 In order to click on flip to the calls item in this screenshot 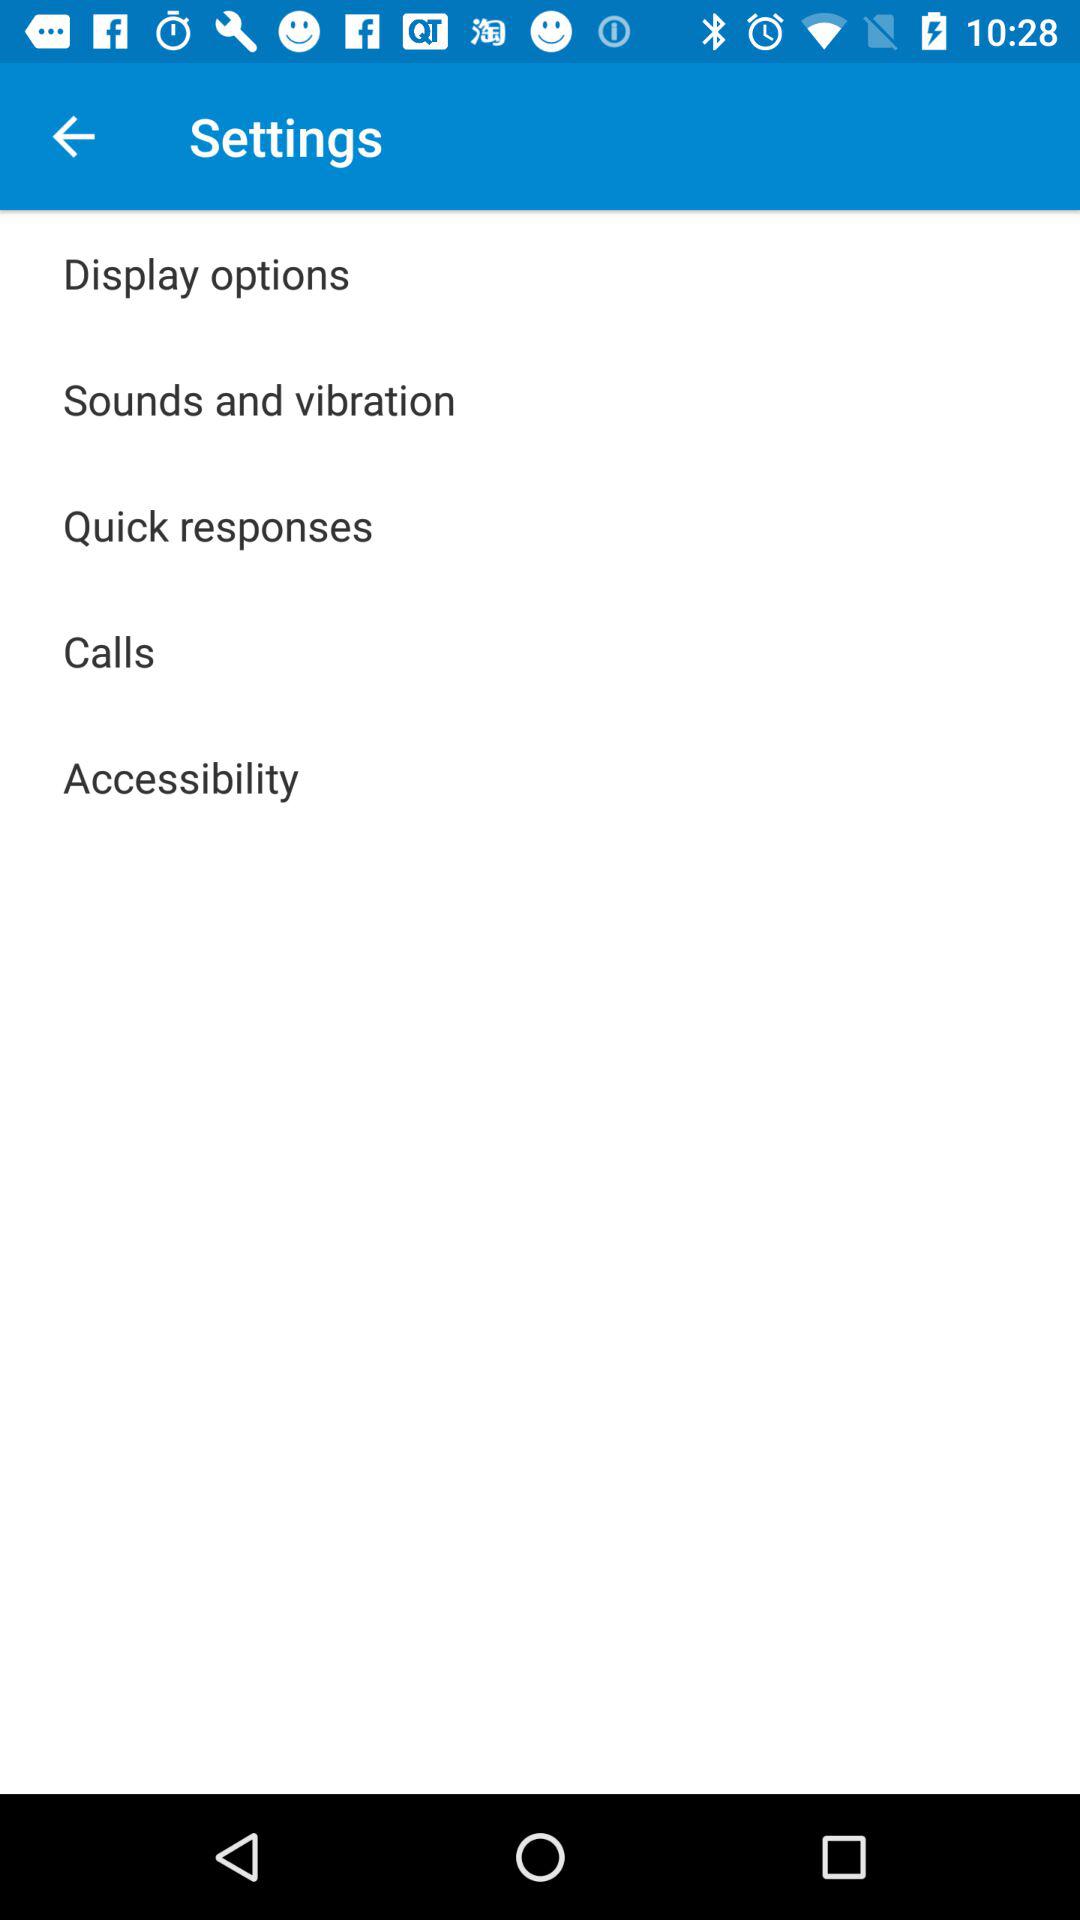, I will do `click(109, 650)`.